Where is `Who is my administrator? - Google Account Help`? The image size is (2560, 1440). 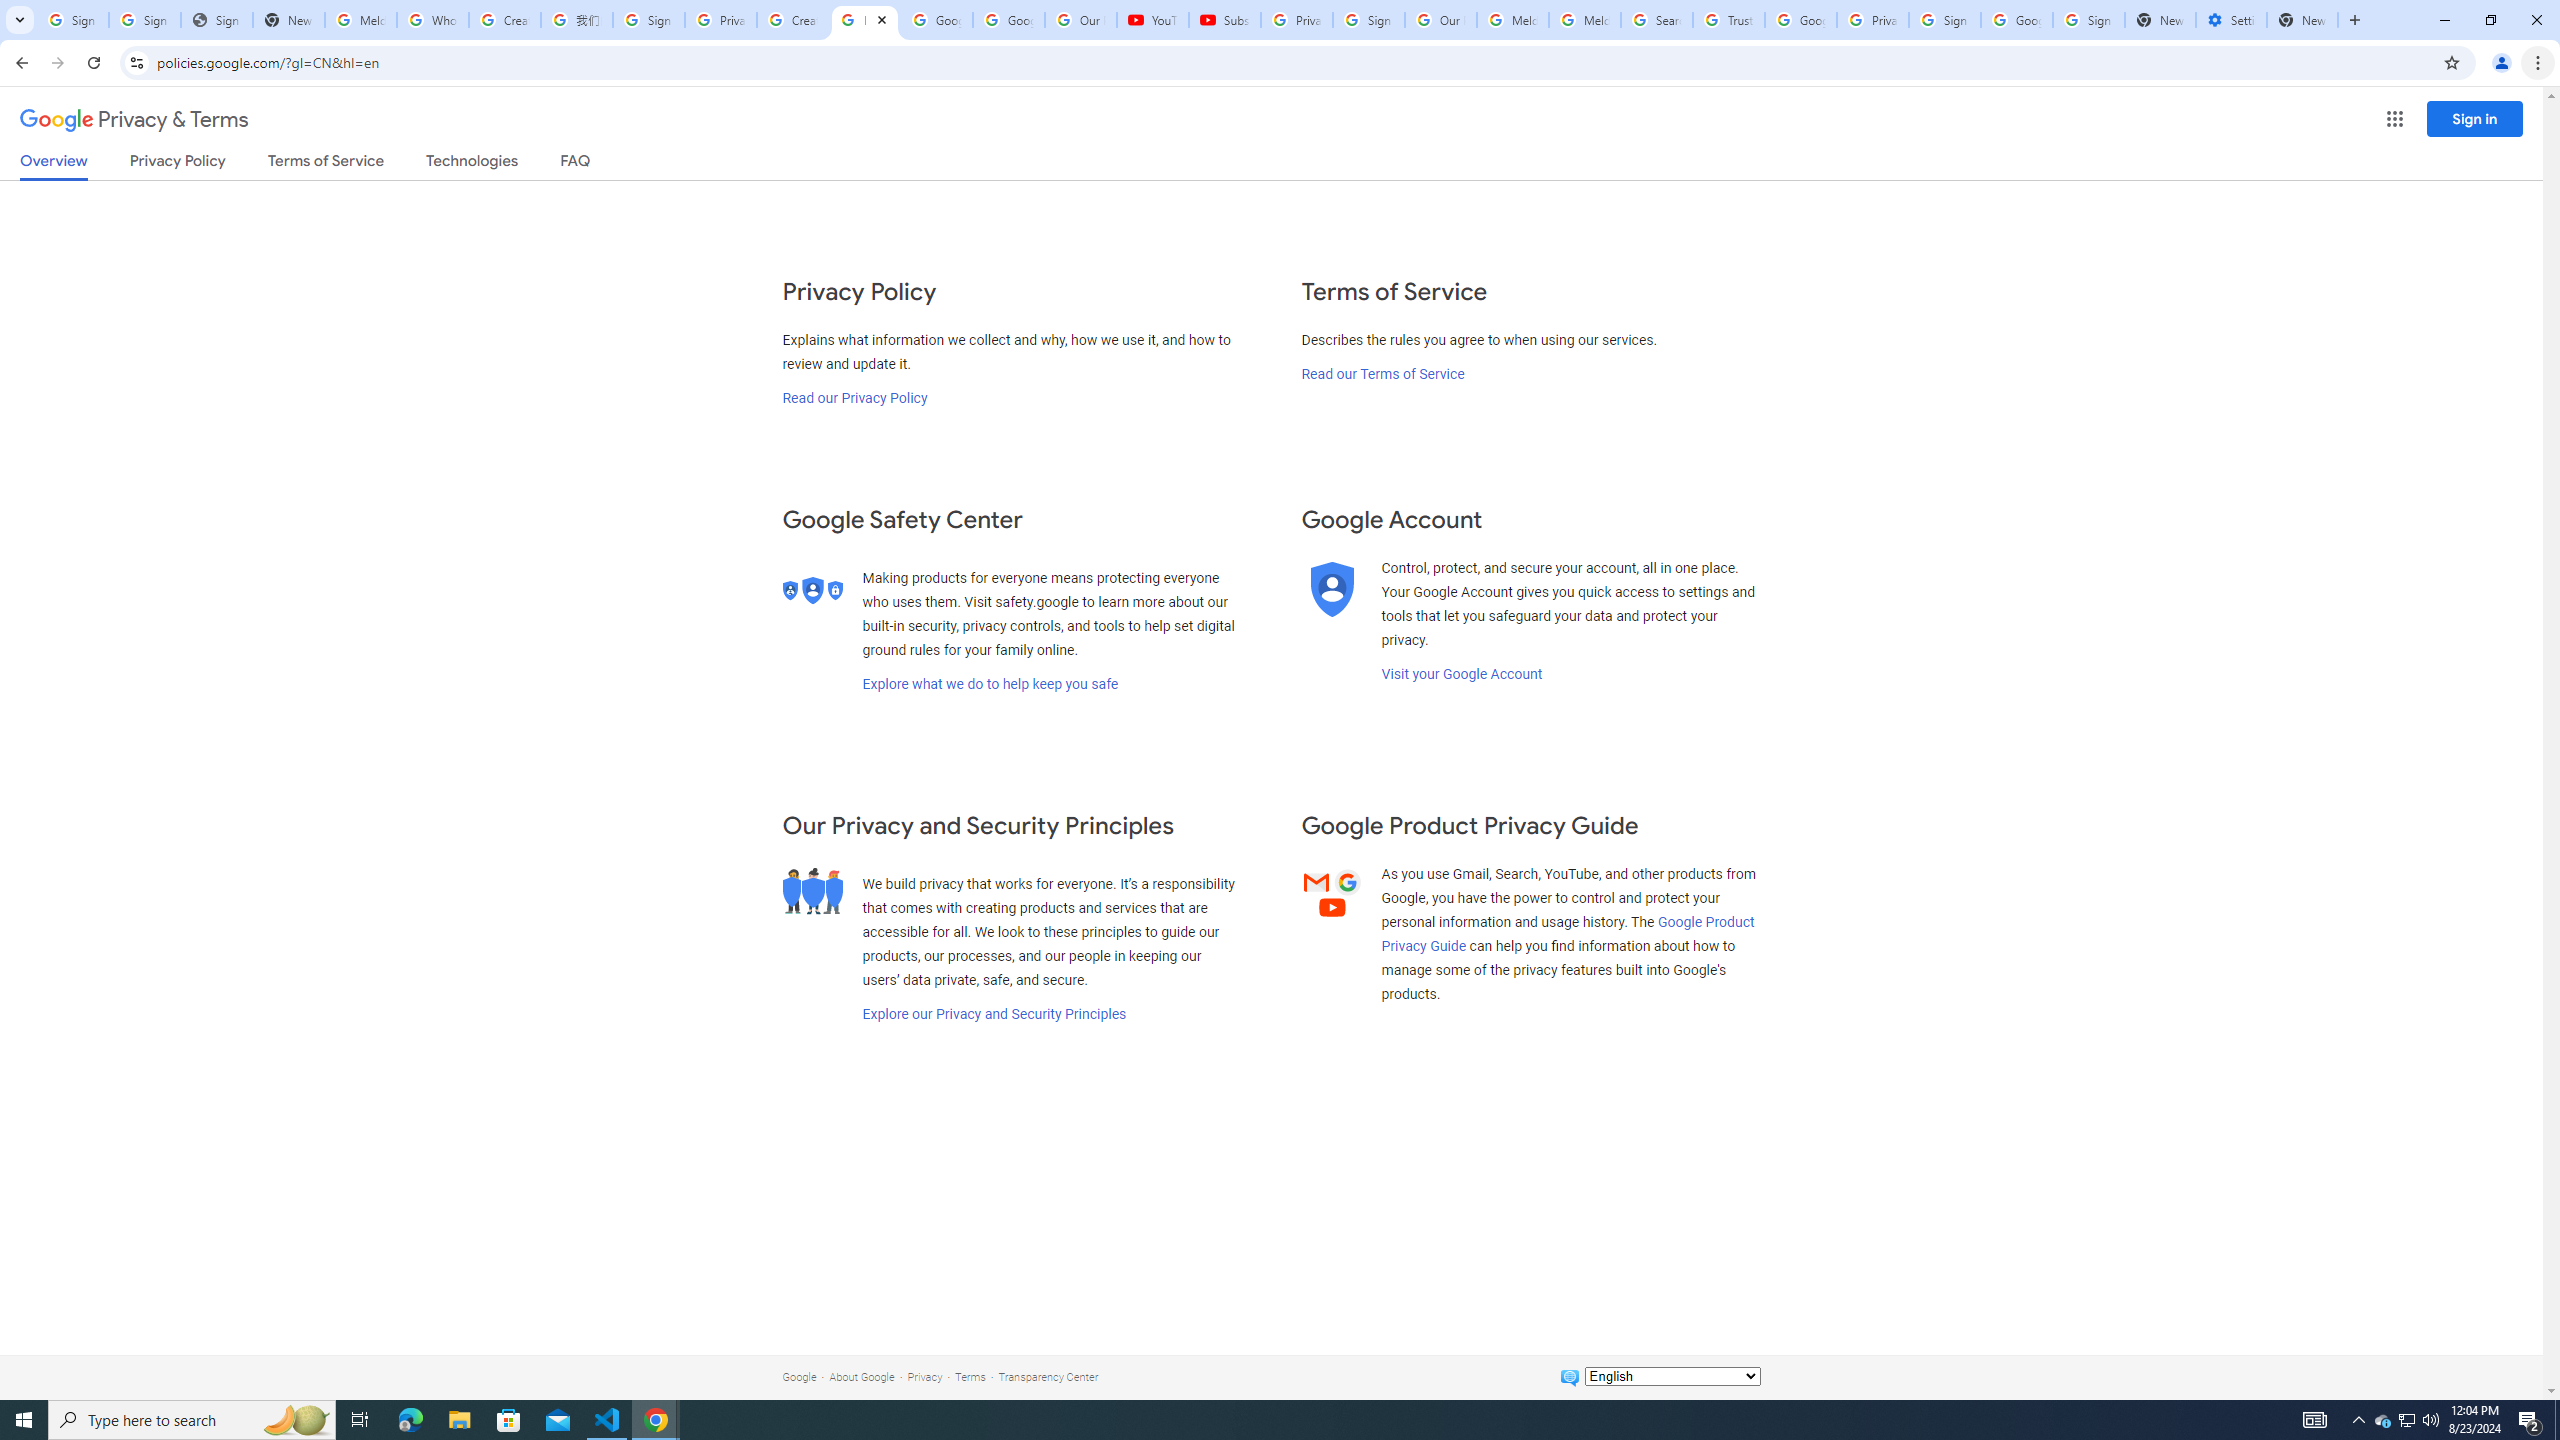
Who is my administrator? - Google Account Help is located at coordinates (434, 20).